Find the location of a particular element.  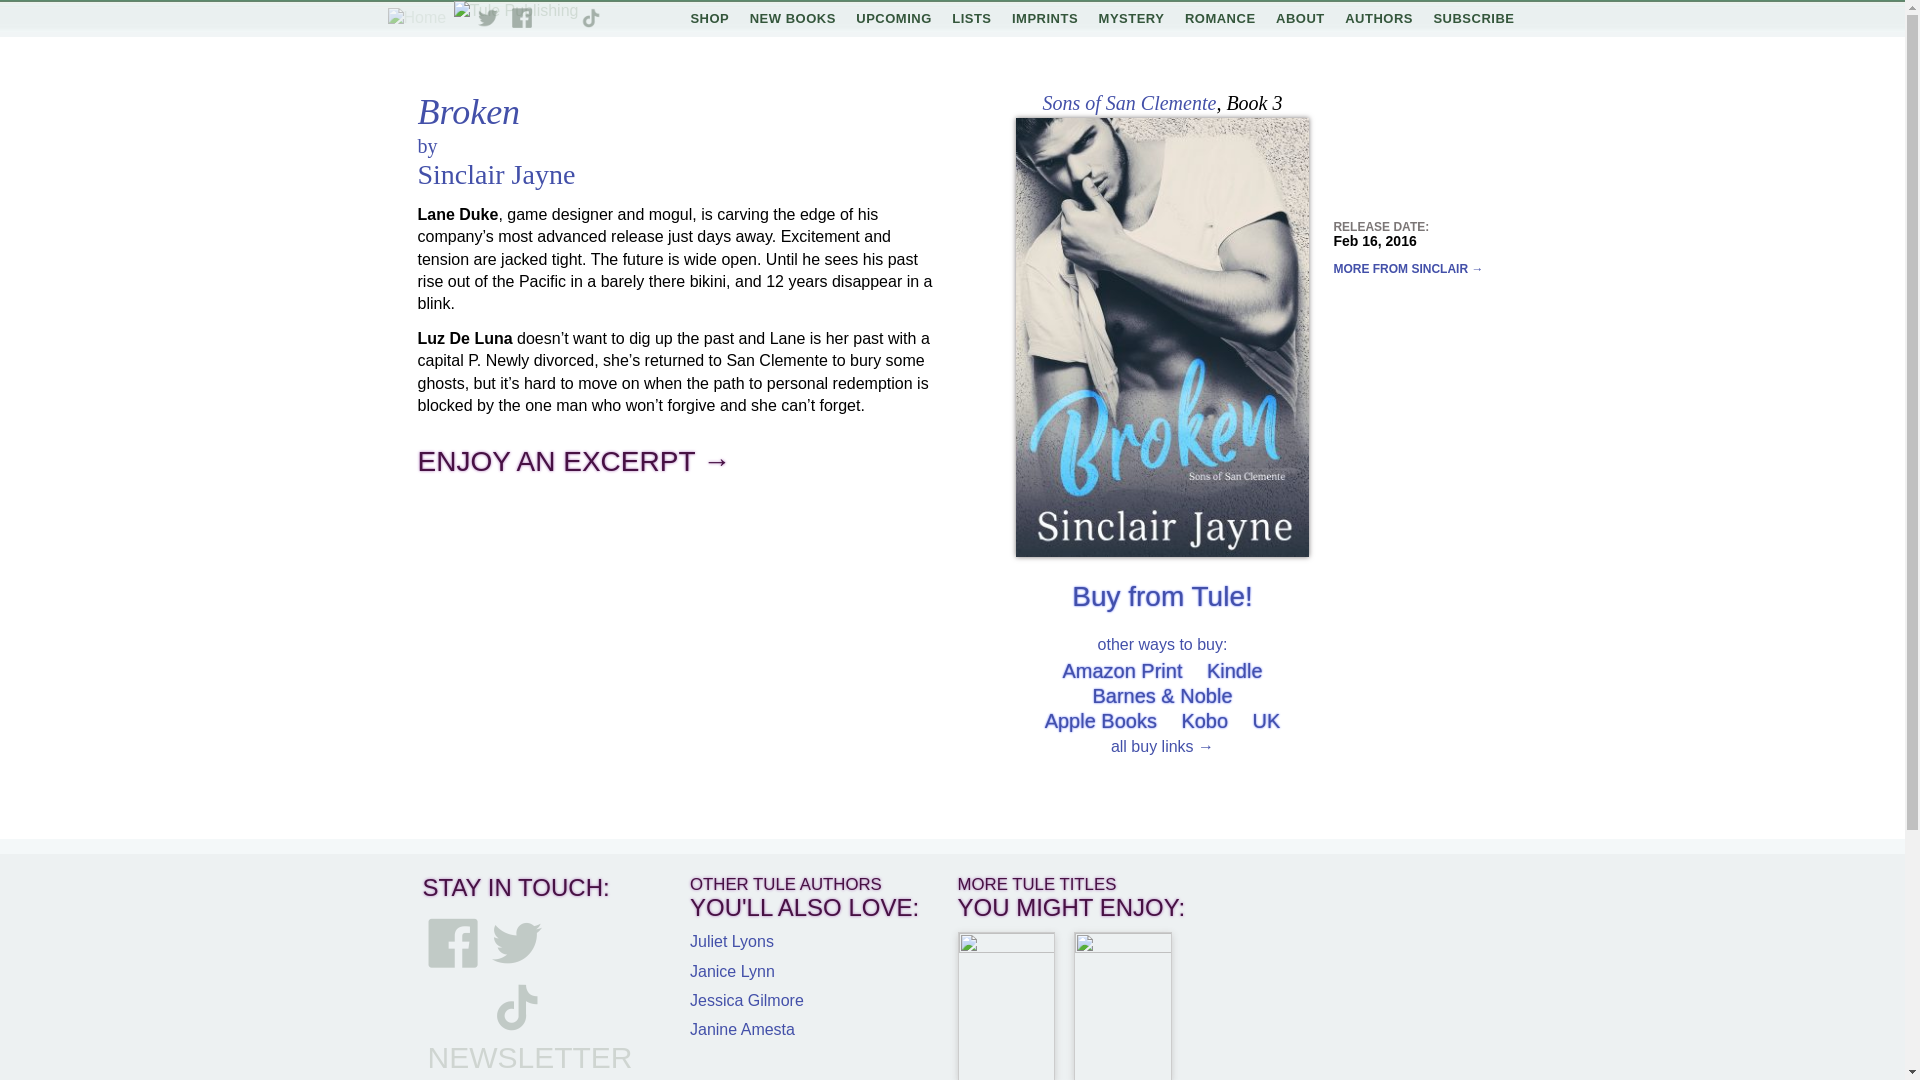

UPCOMING is located at coordinates (894, 18).